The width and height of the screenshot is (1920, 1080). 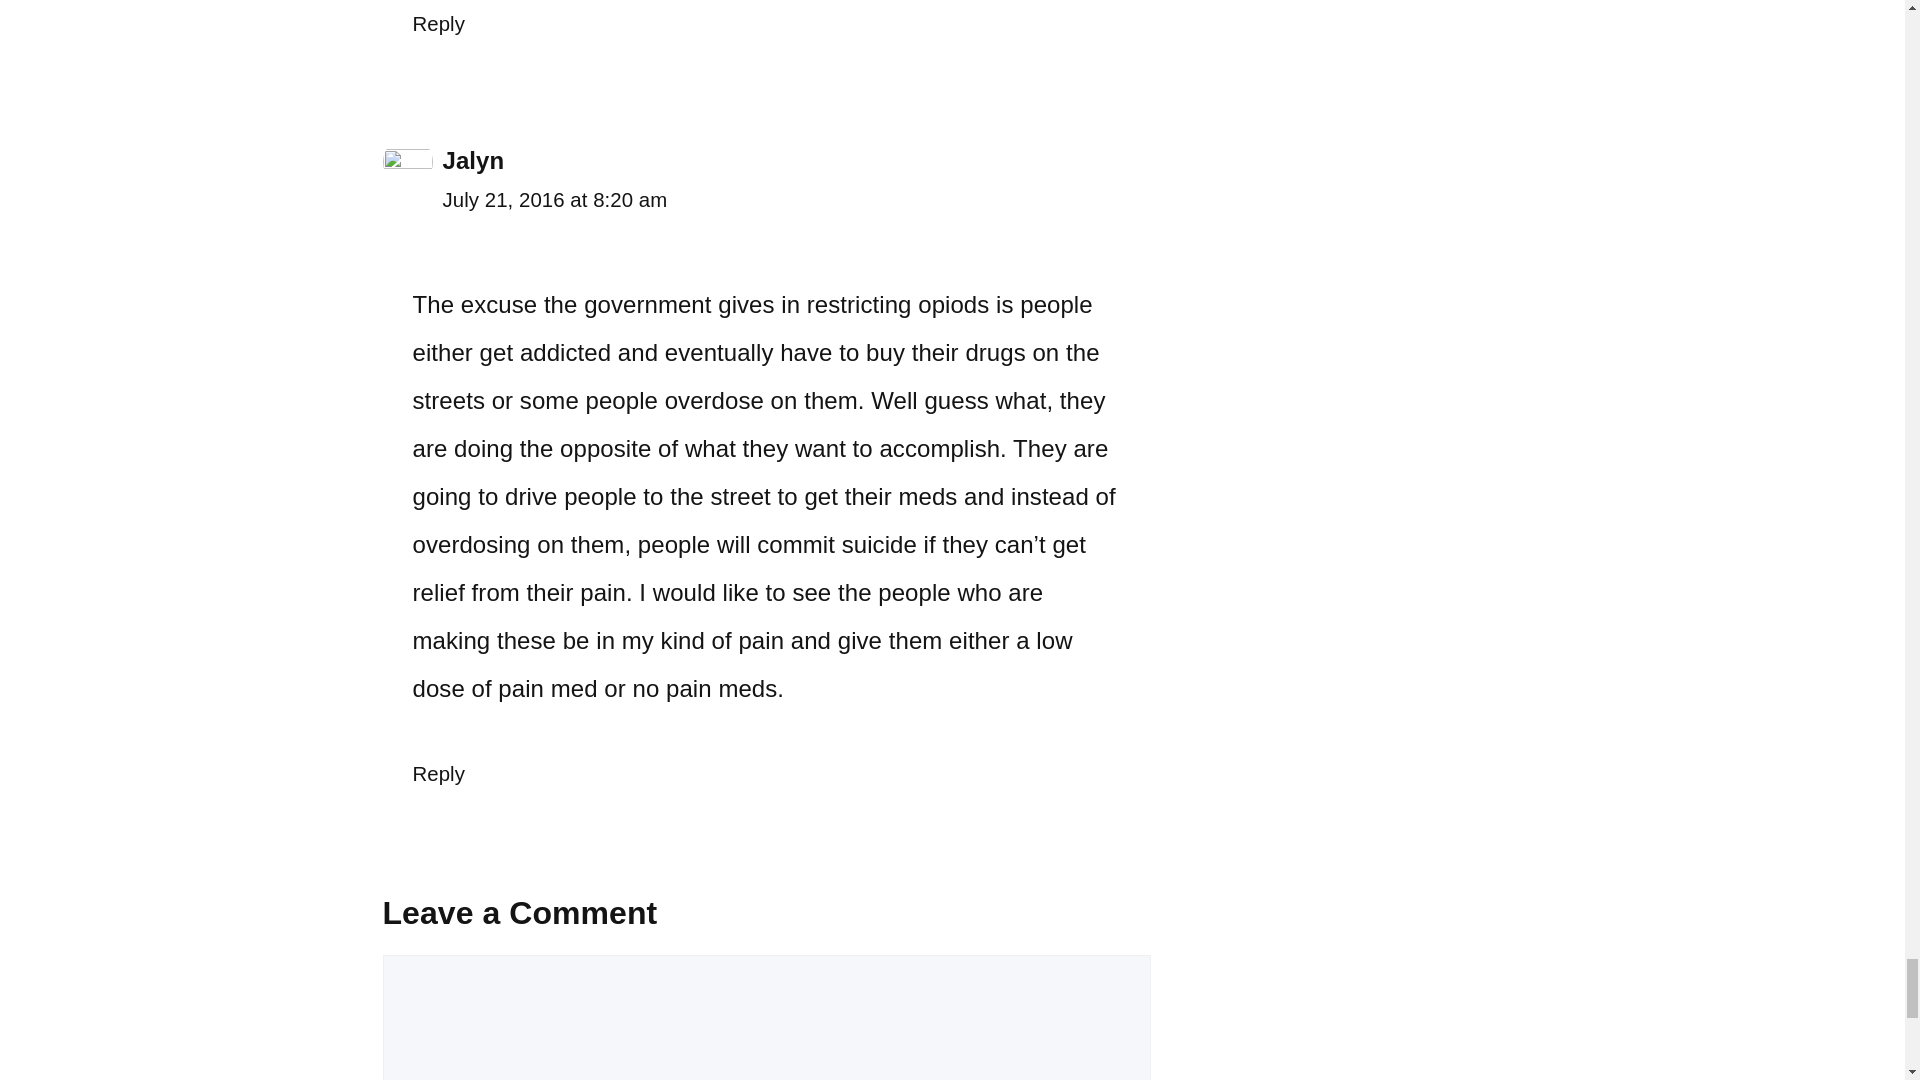 What do you see at coordinates (554, 200) in the screenshot?
I see `July 21, 2016 at 8:20 am` at bounding box center [554, 200].